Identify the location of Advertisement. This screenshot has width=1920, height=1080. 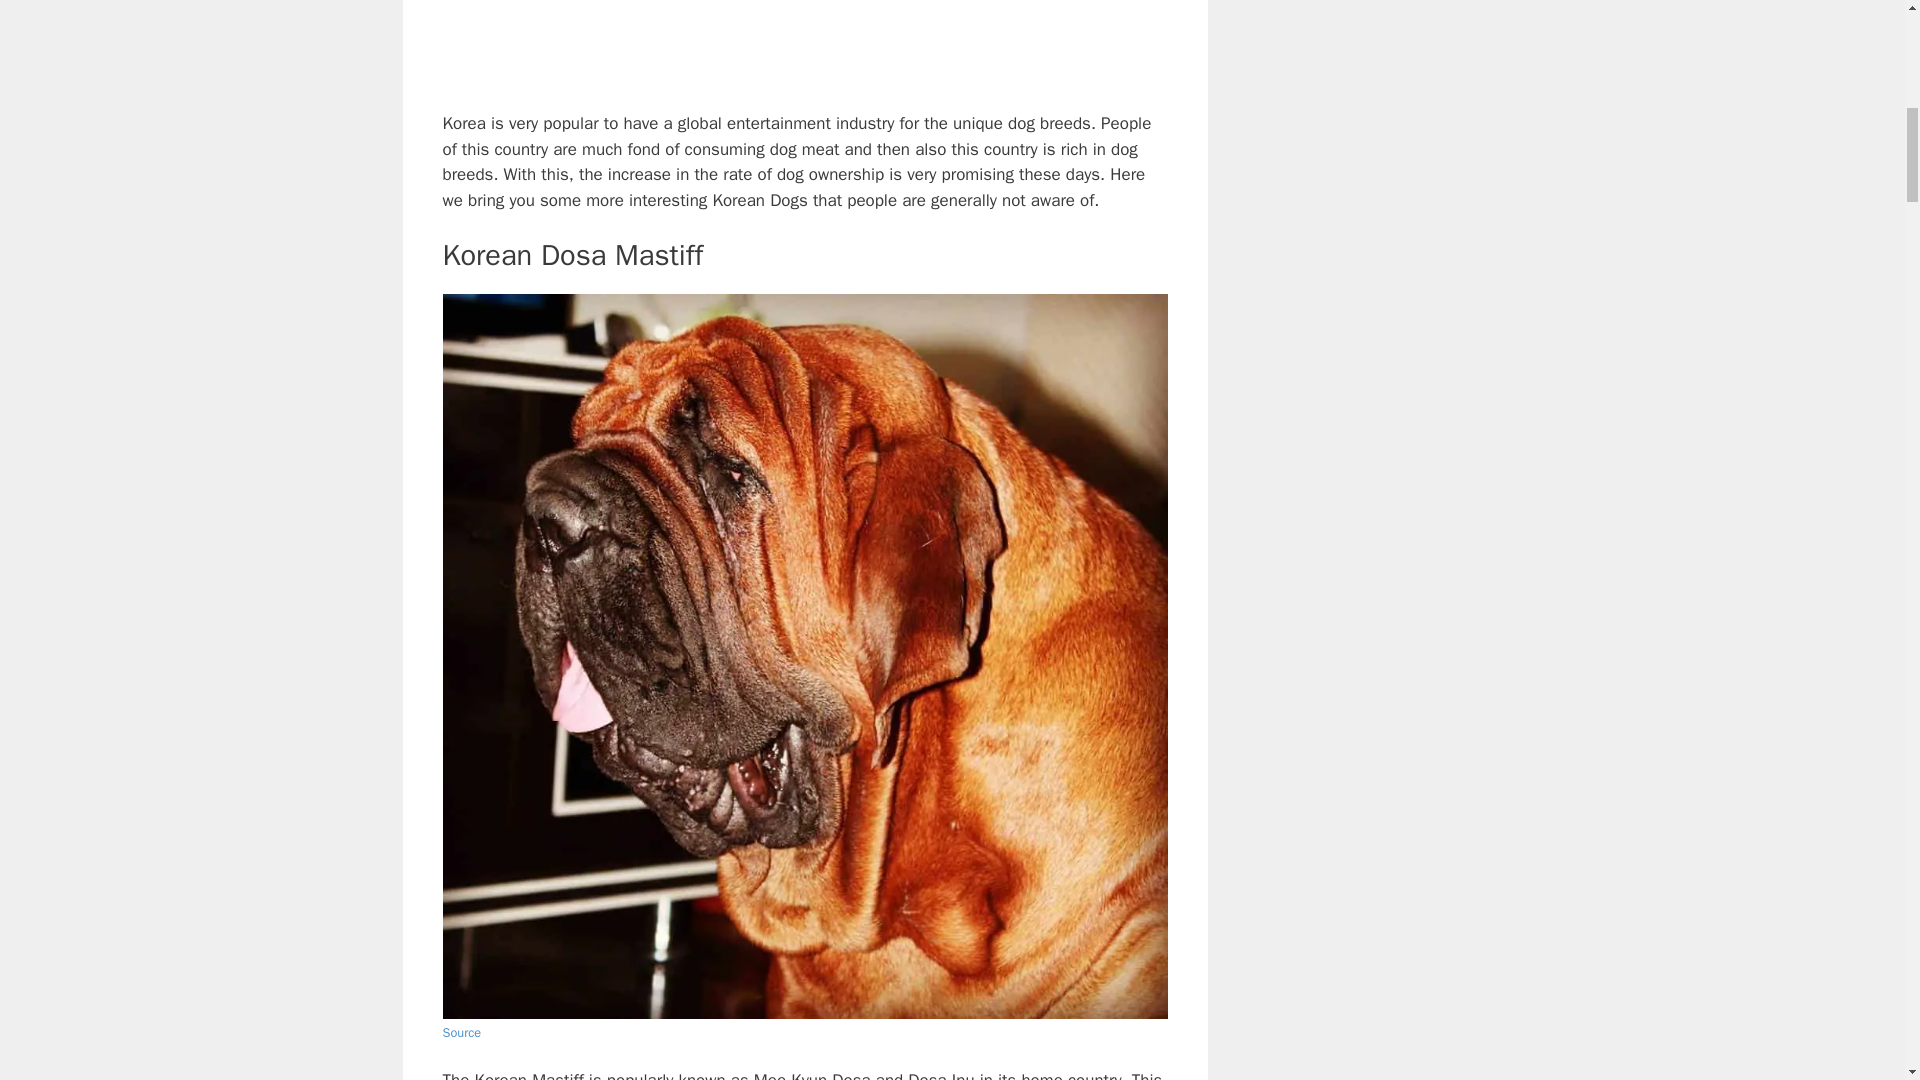
(804, 51).